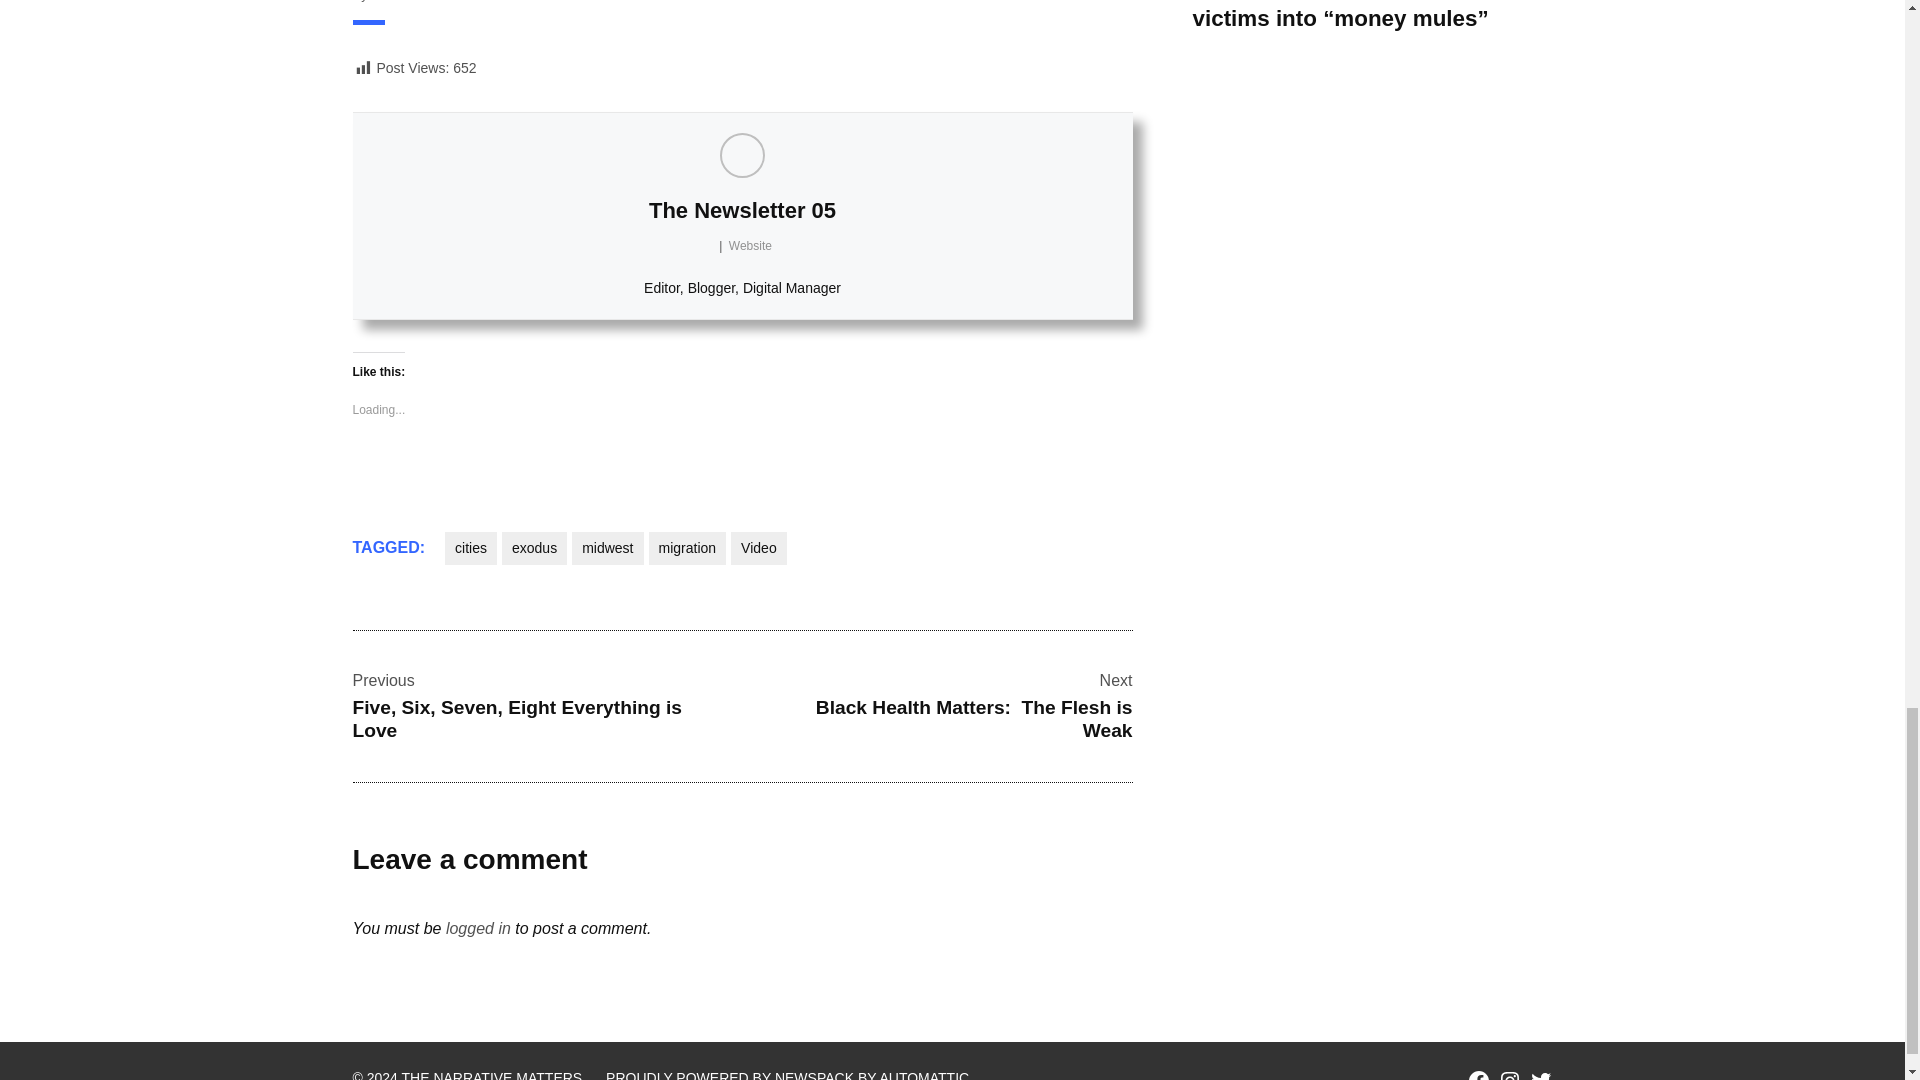  What do you see at coordinates (608, 548) in the screenshot?
I see `midwest` at bounding box center [608, 548].